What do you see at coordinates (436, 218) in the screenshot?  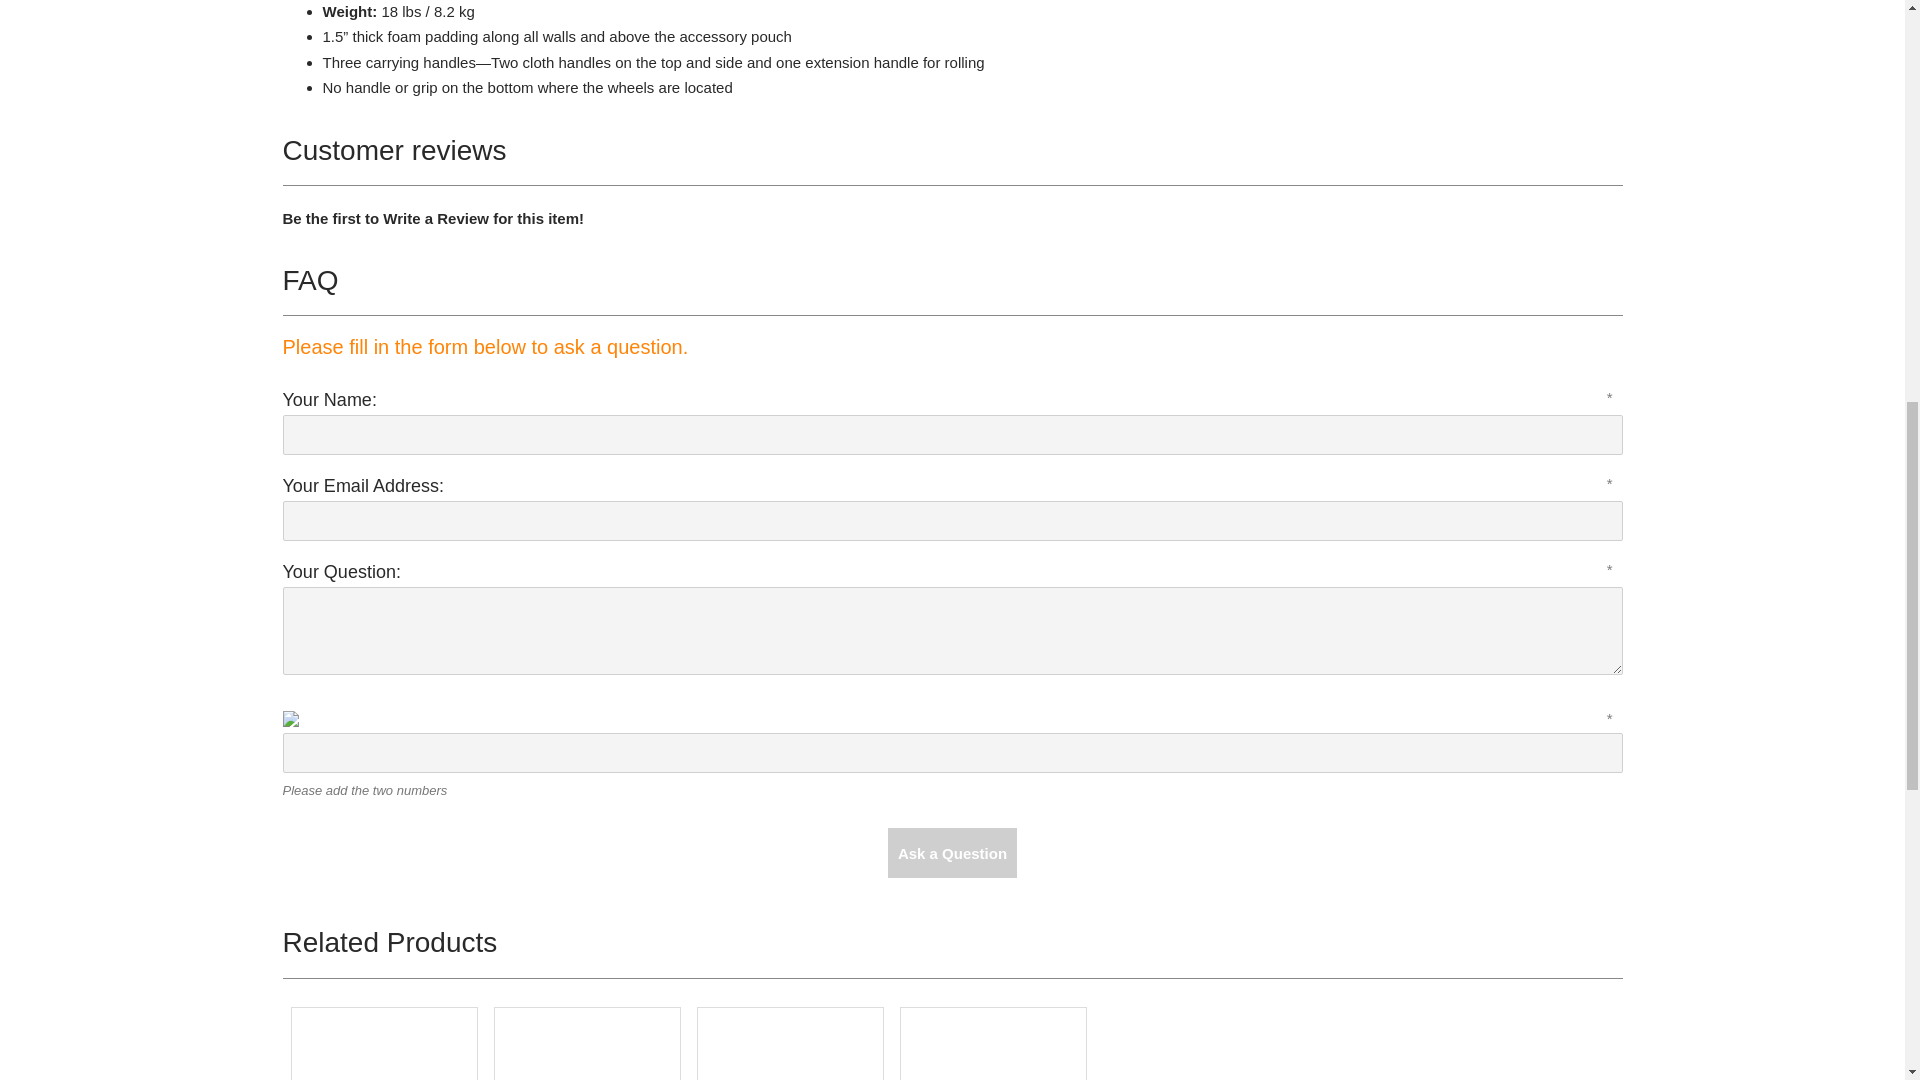 I see `Write a Review` at bounding box center [436, 218].